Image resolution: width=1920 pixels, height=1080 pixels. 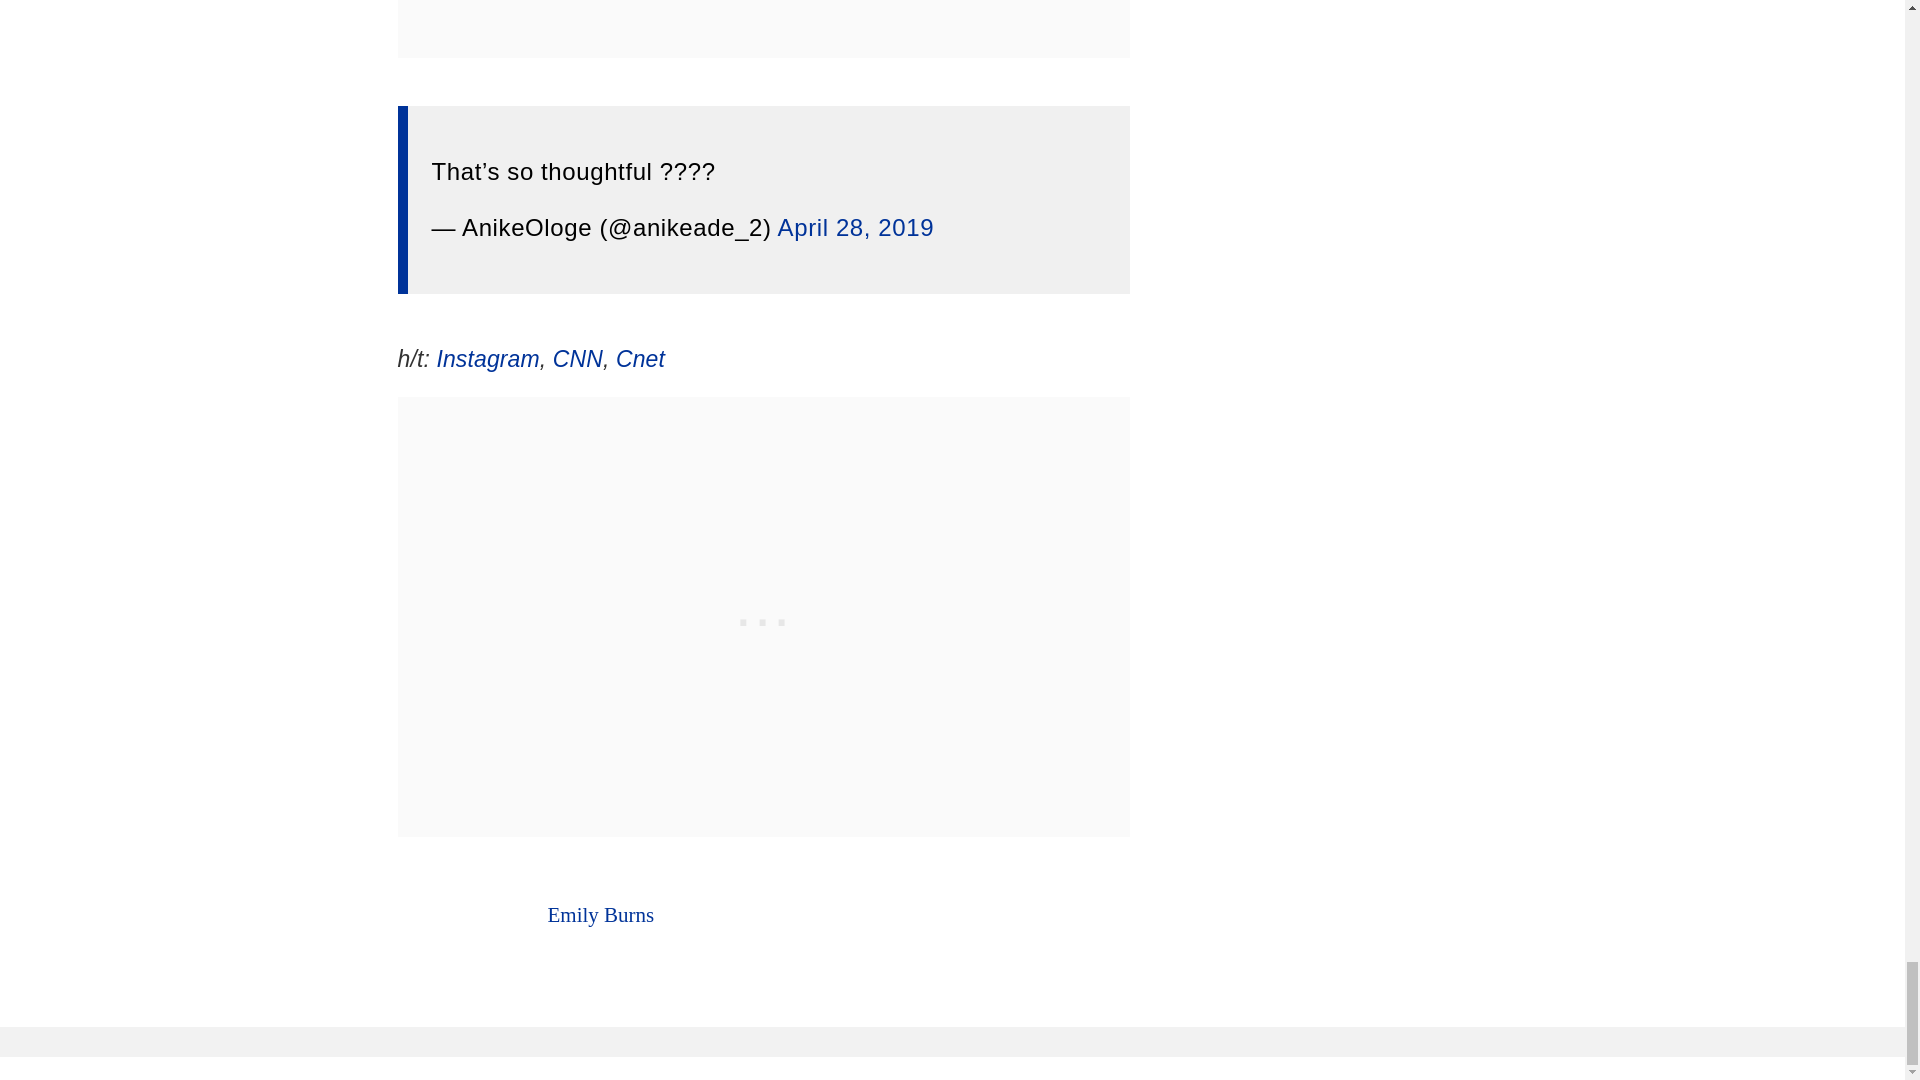 I want to click on Instagram, so click(x=487, y=358).